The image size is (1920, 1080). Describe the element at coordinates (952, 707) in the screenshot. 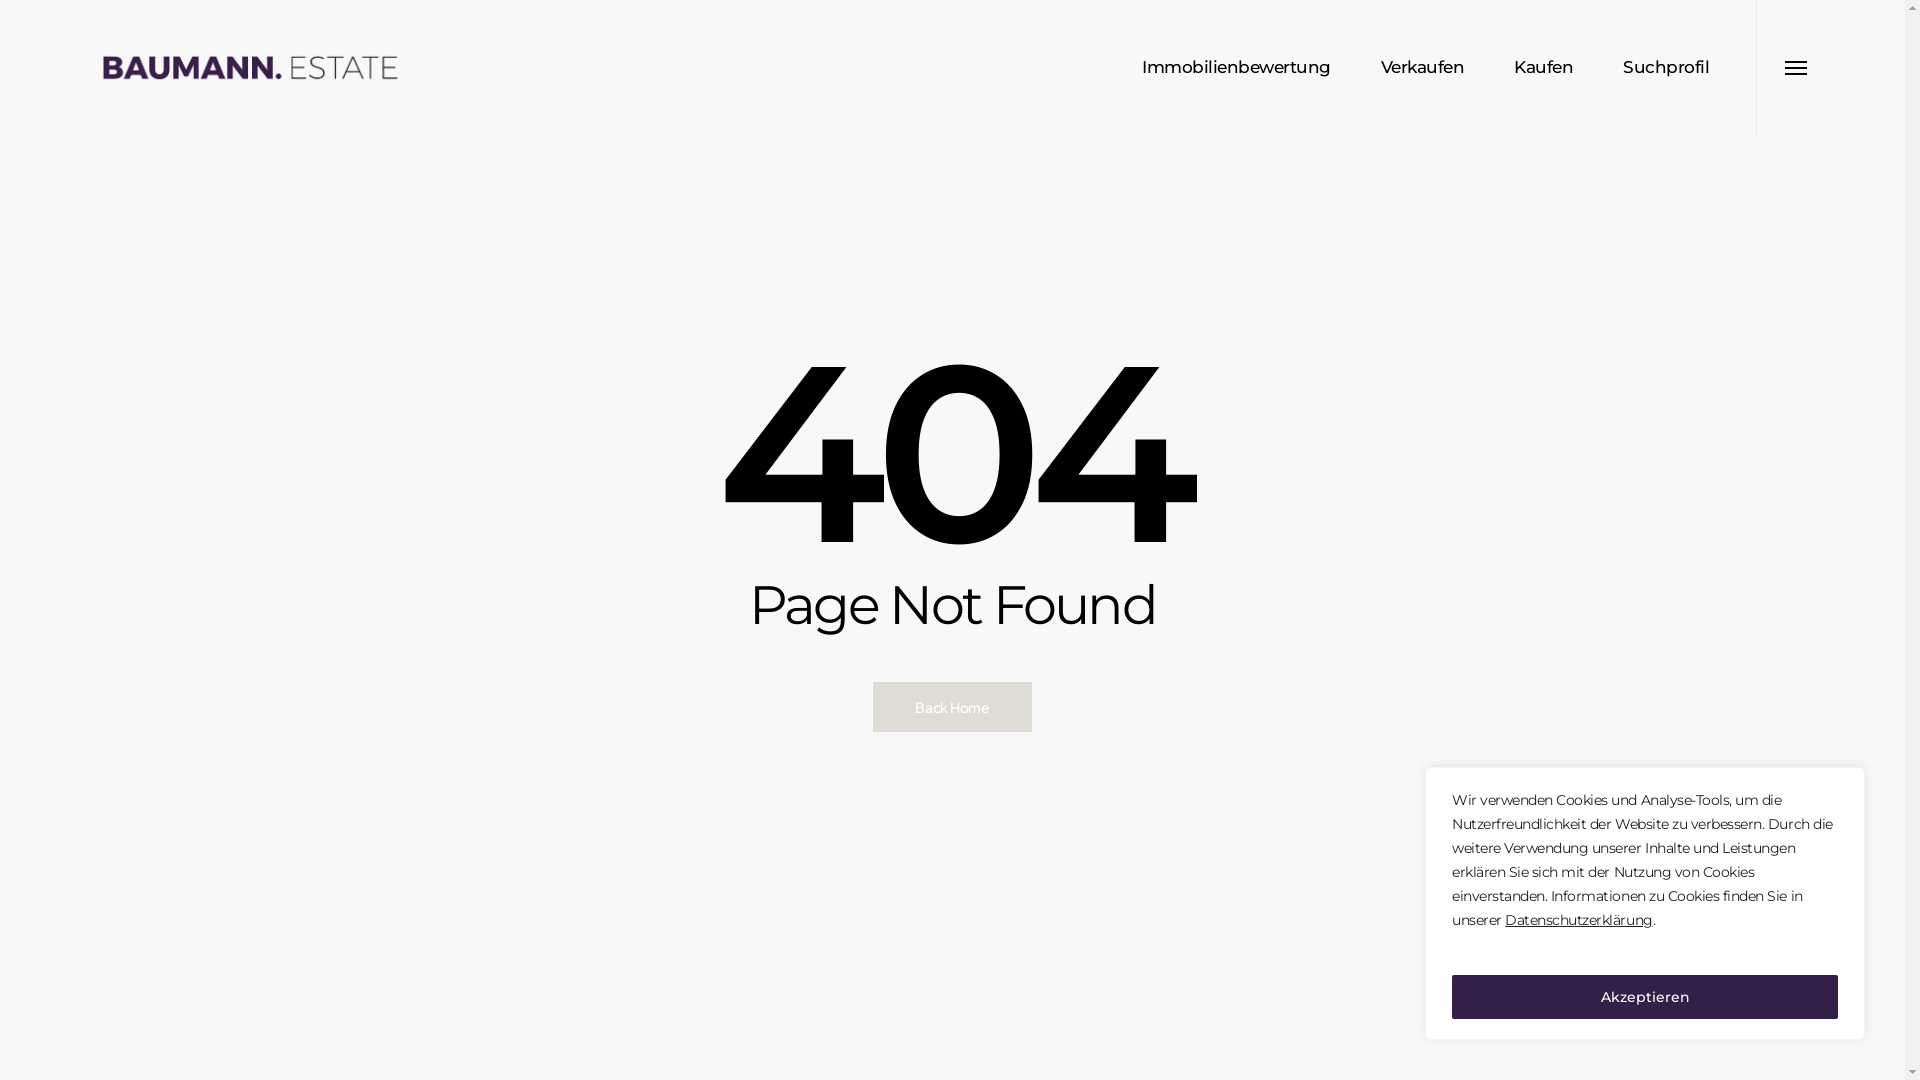

I see `Back Home` at that location.